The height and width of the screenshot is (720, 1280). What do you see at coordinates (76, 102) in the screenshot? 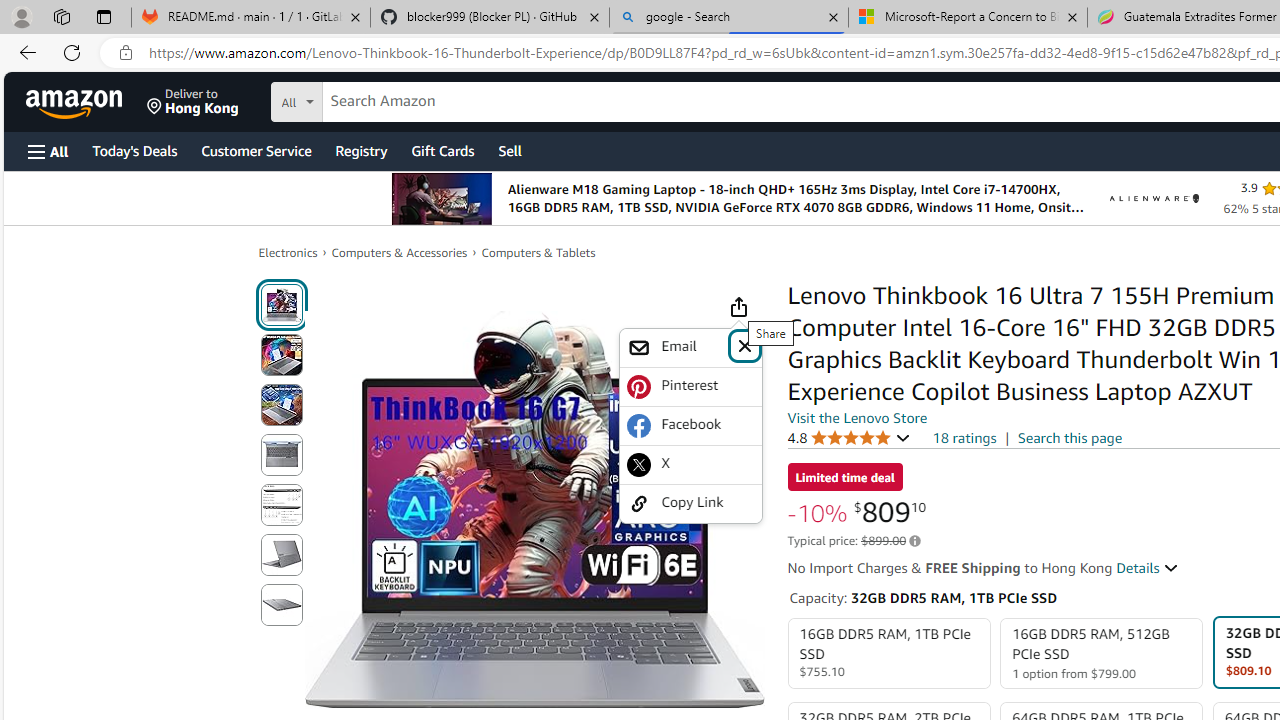
I see `Amazon` at bounding box center [76, 102].